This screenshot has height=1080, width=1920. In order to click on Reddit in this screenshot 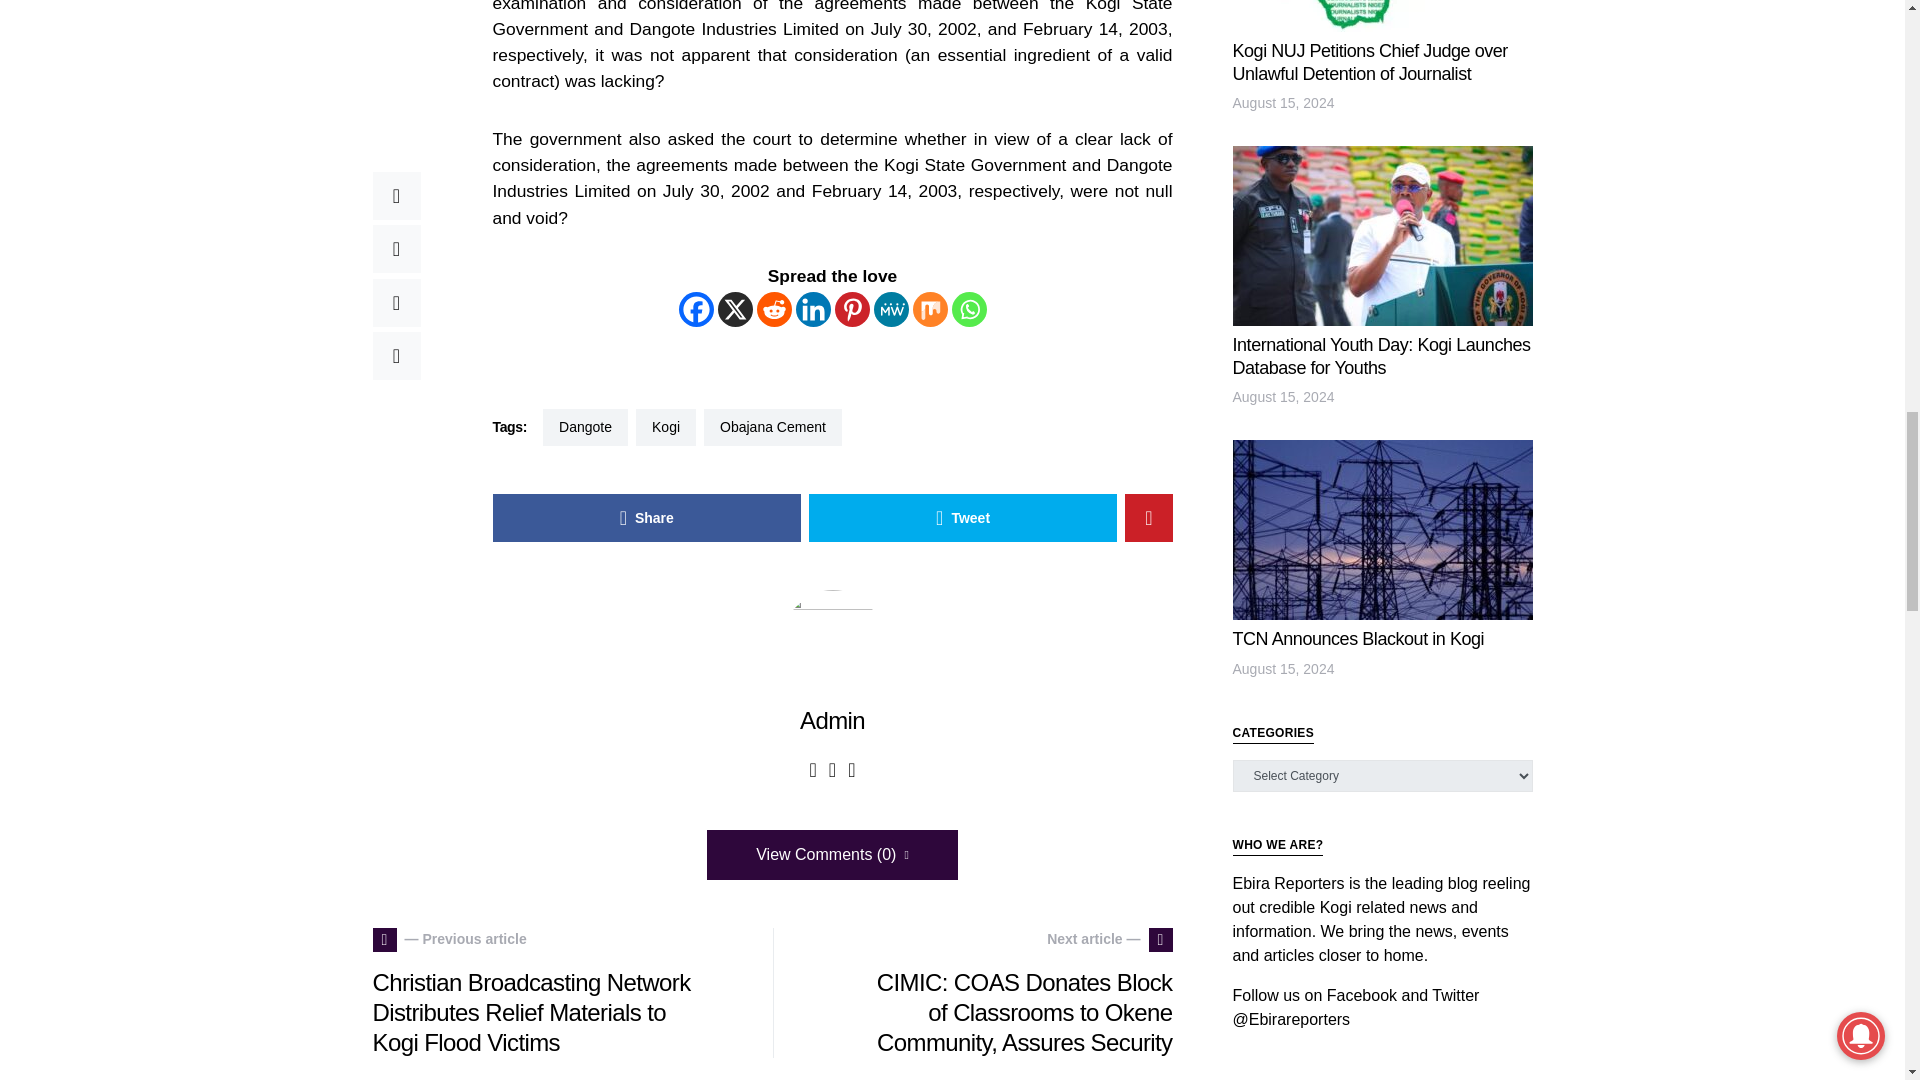, I will do `click(774, 309)`.